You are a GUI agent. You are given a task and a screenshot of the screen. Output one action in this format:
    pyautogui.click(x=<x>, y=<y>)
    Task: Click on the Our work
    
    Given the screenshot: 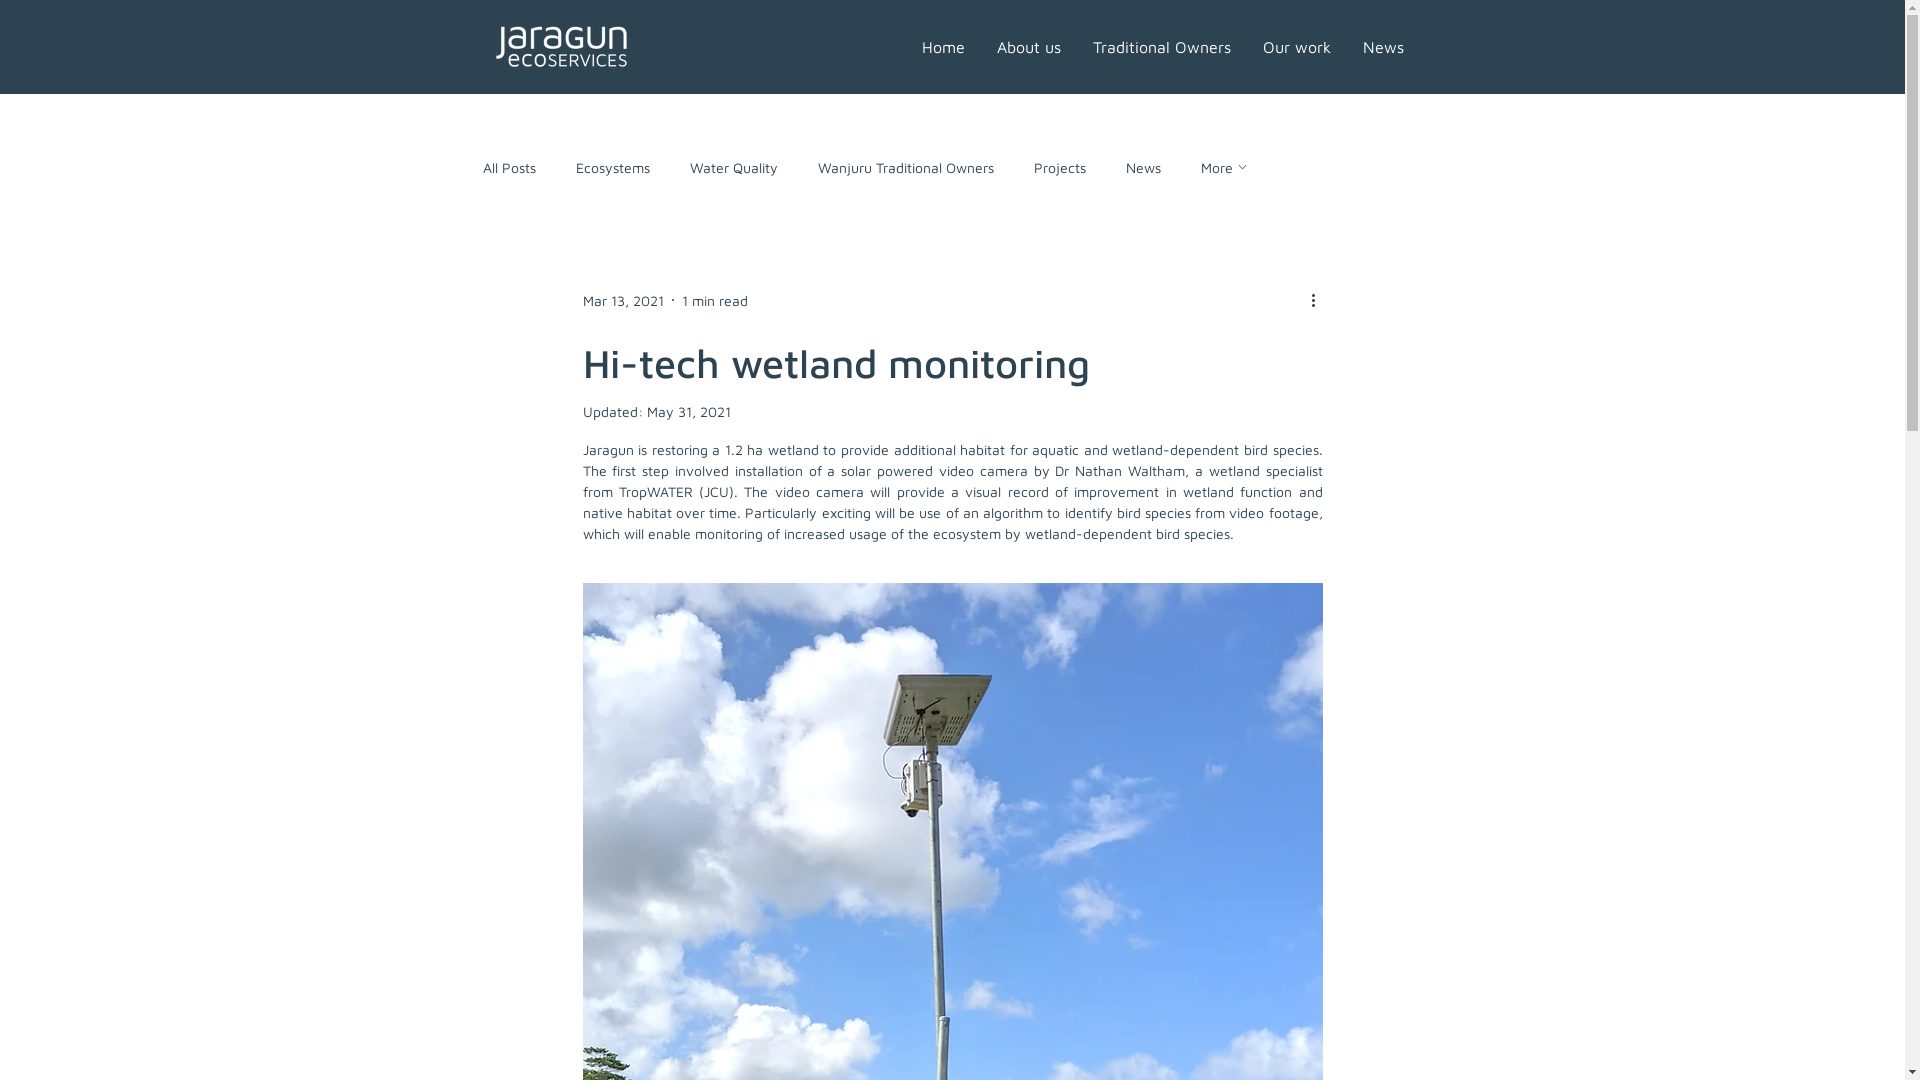 What is the action you would take?
    pyautogui.click(x=1296, y=47)
    